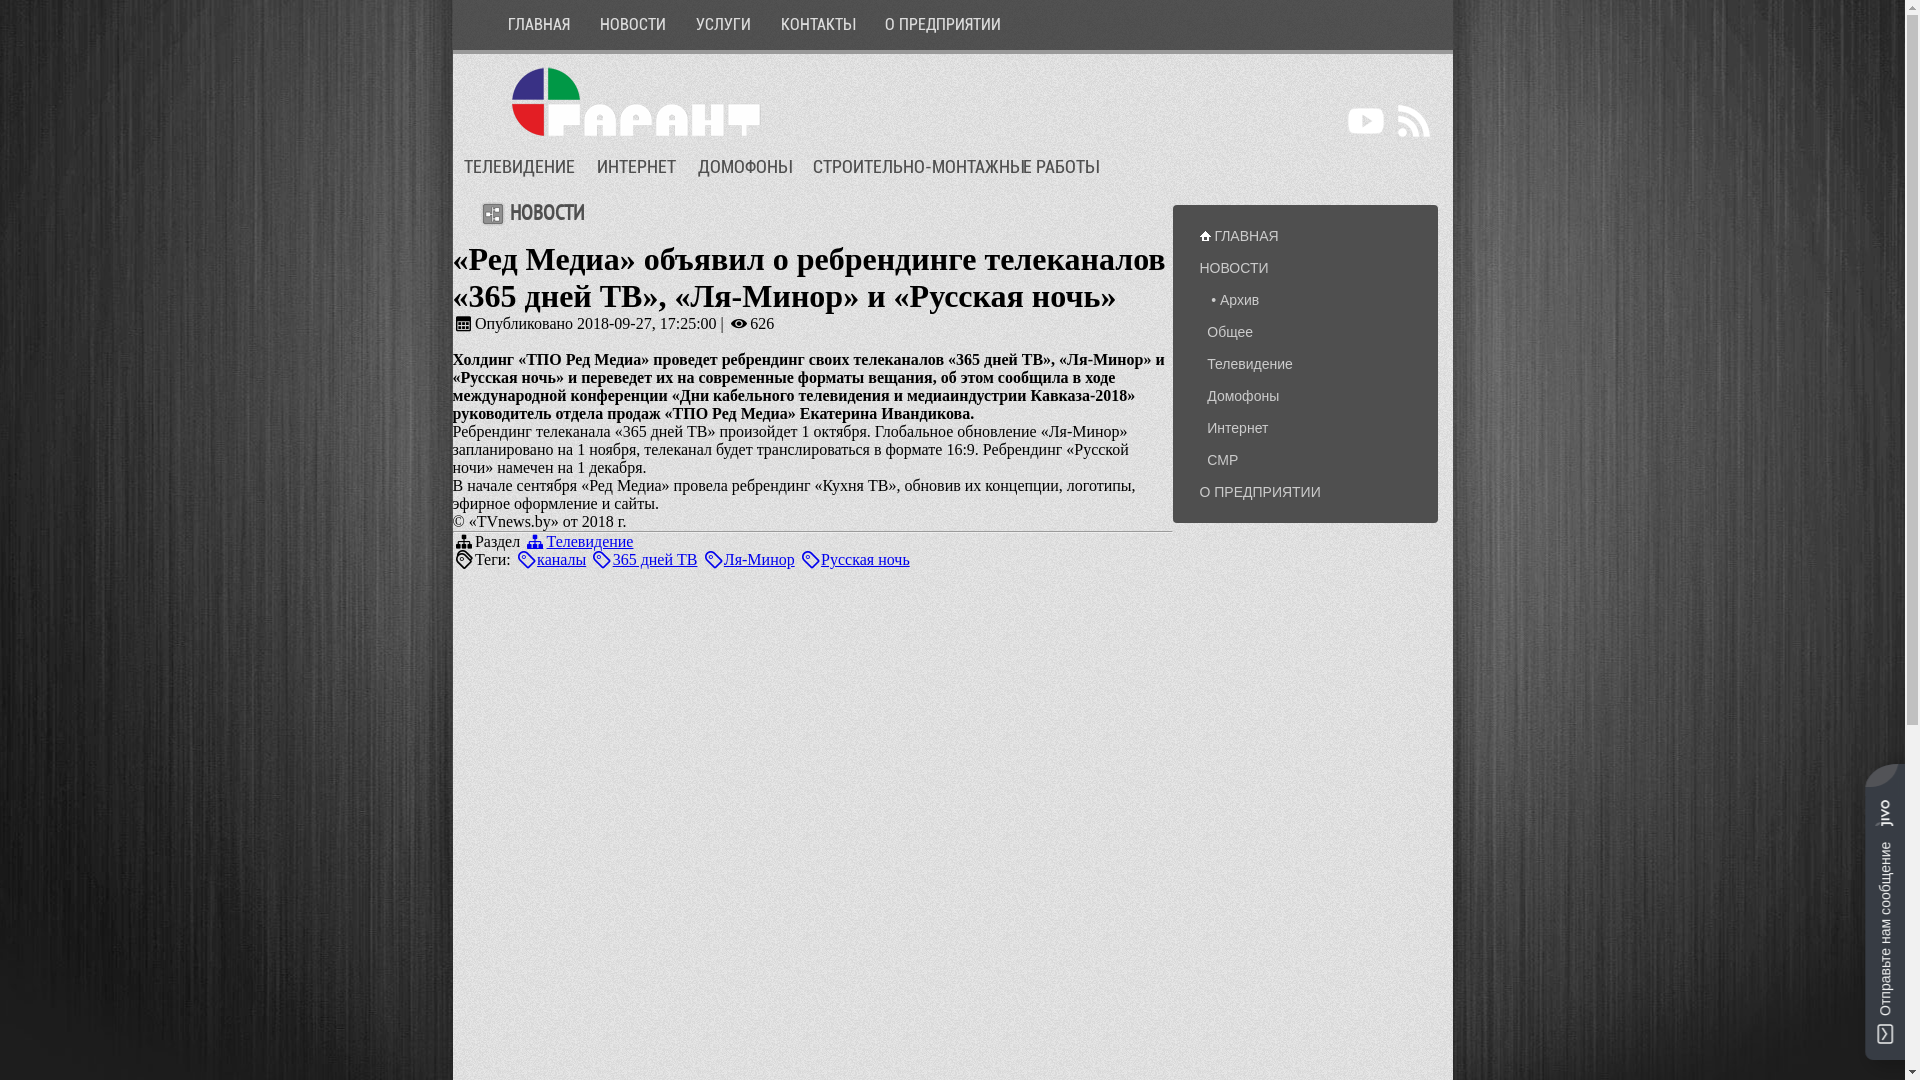  I want to click on RSS Feed, so click(1414, 121).